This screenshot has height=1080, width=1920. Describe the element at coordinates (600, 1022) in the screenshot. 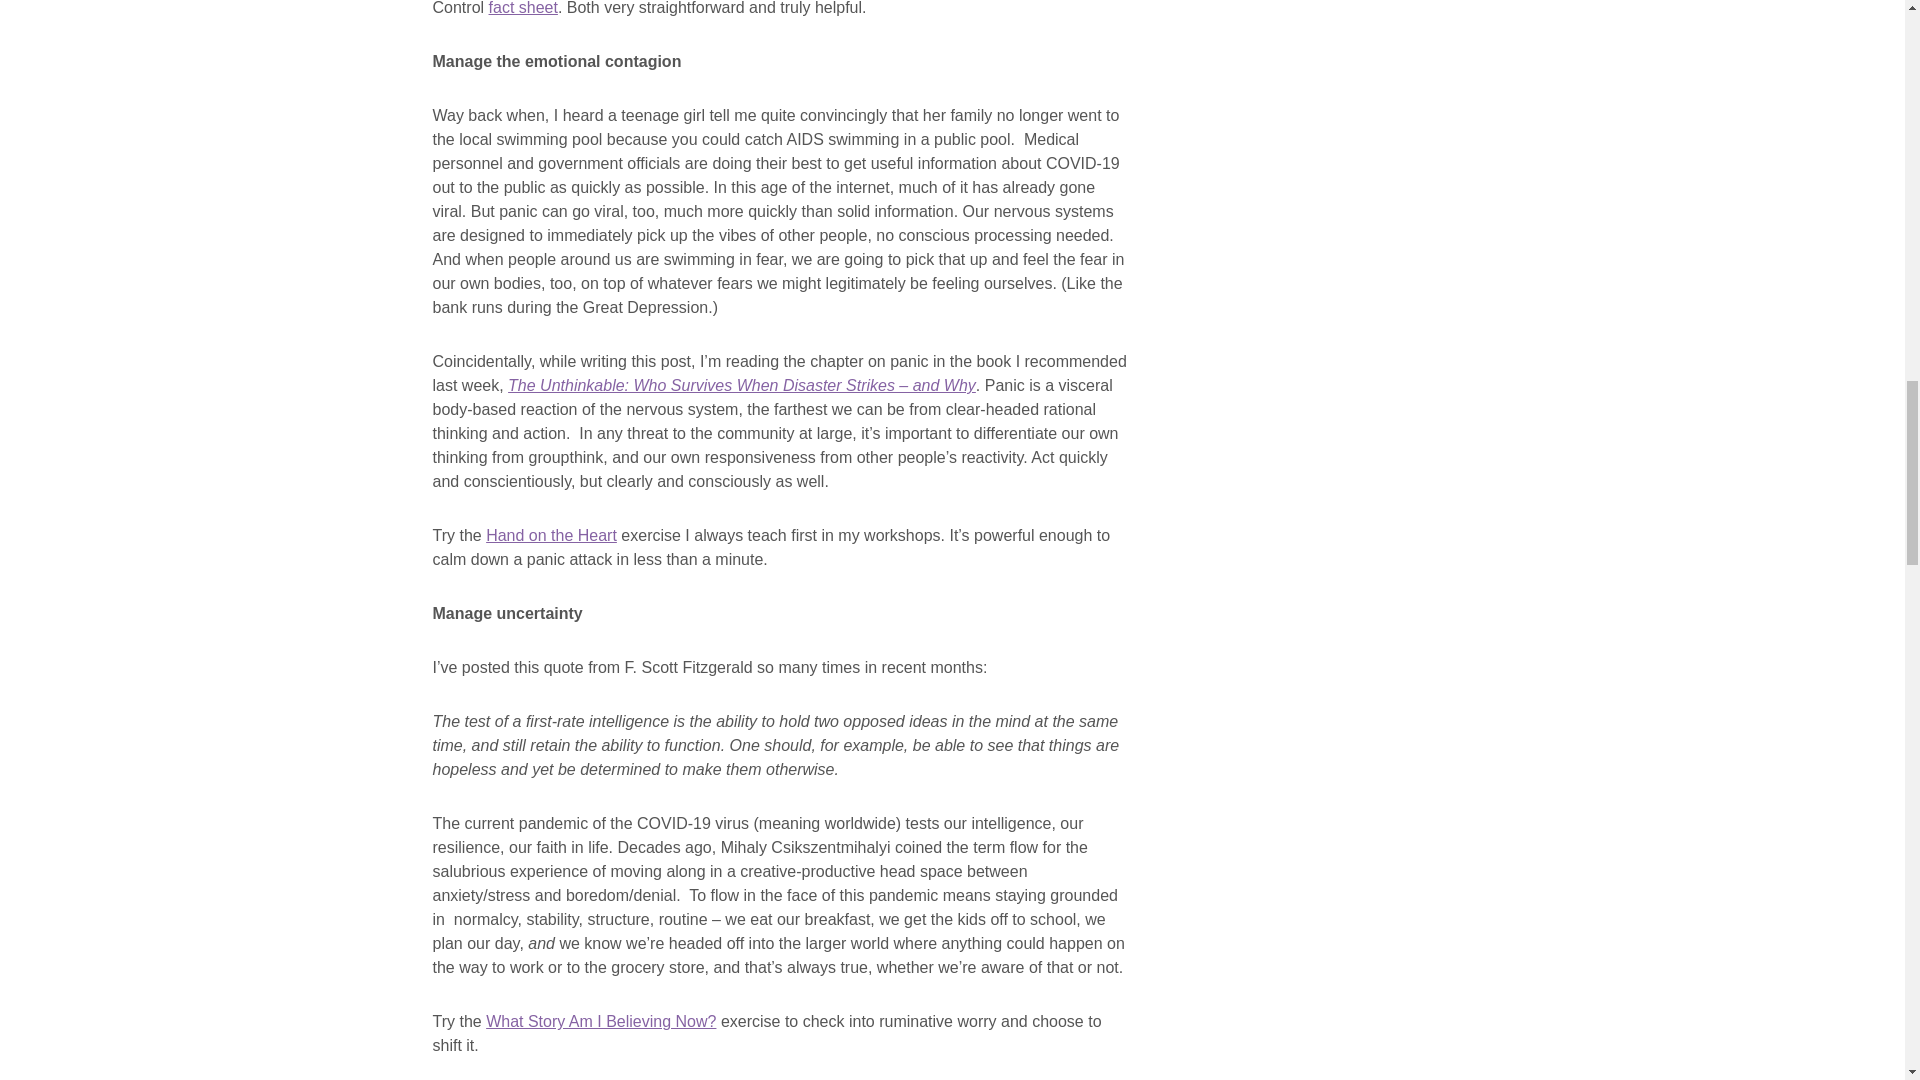

I see `What Story Am I Believing Now?` at that location.